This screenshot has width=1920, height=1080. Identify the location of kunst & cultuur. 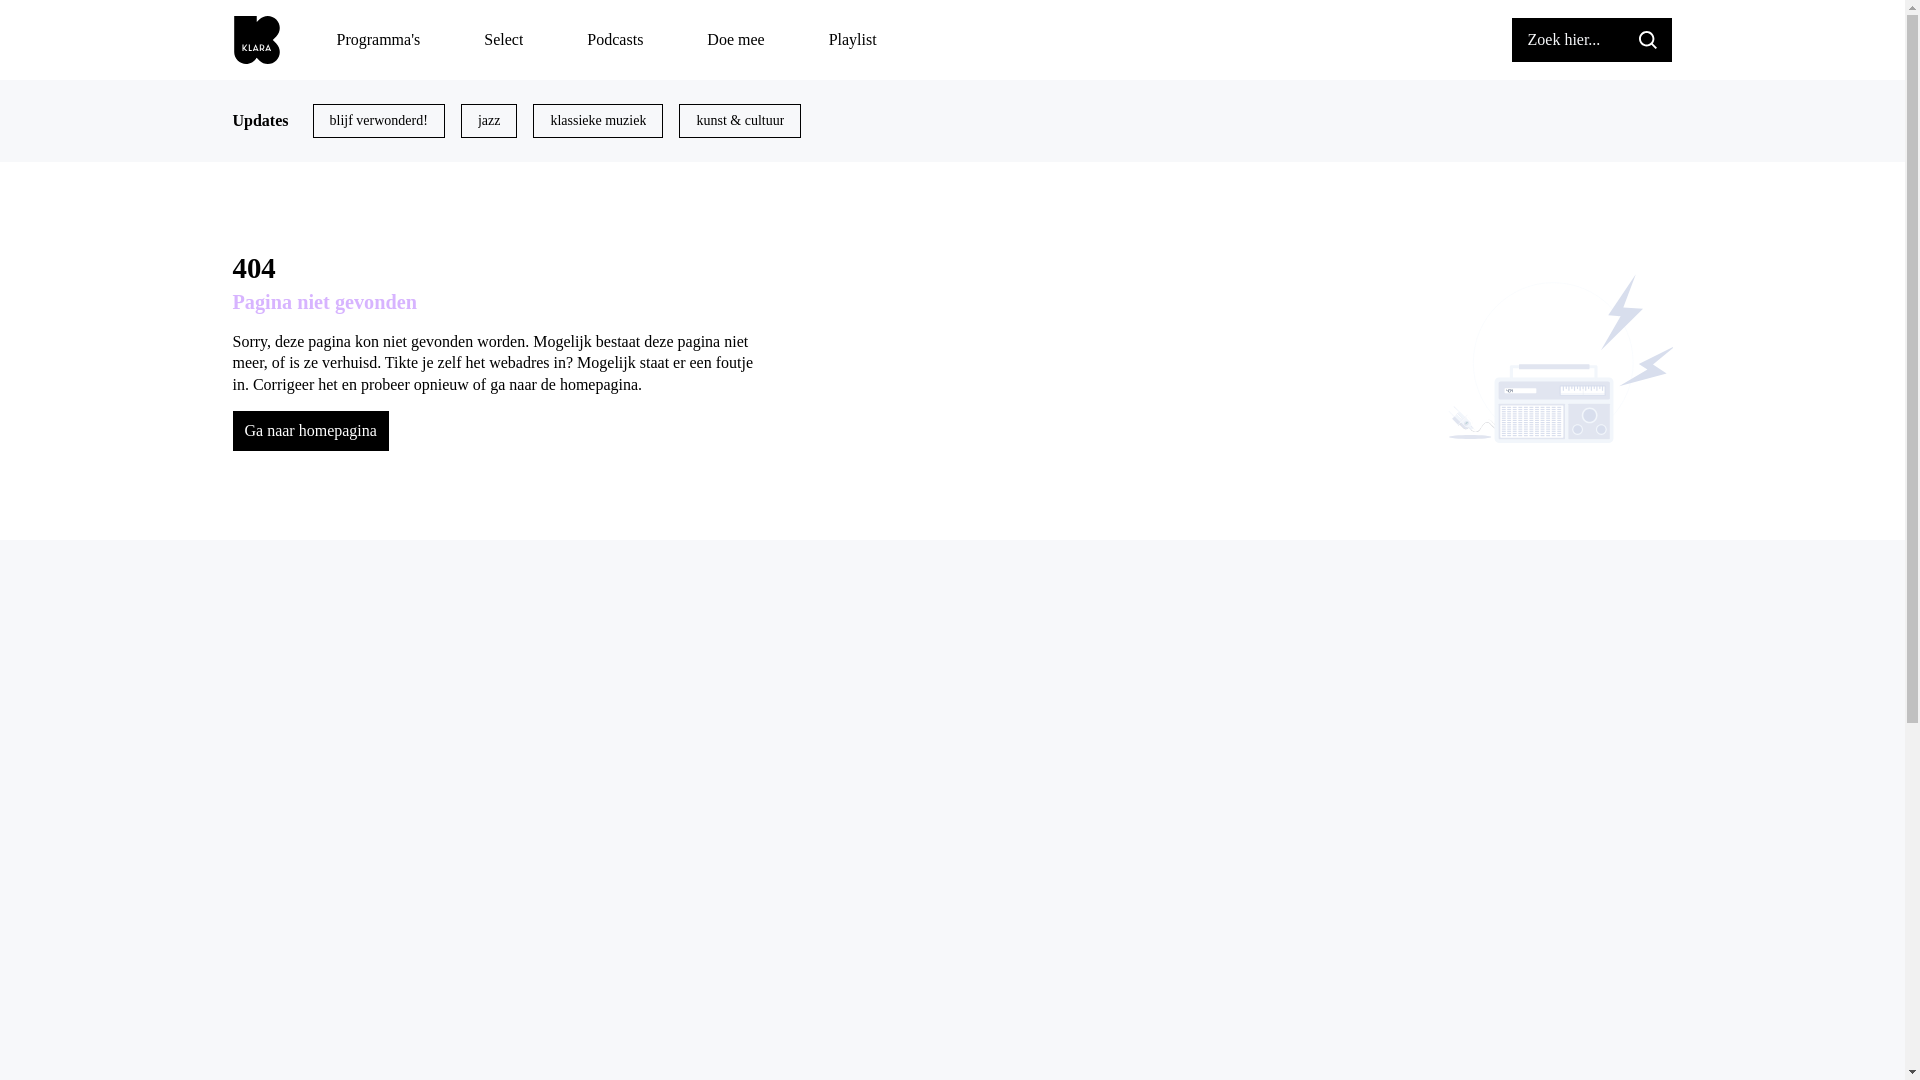
(740, 121).